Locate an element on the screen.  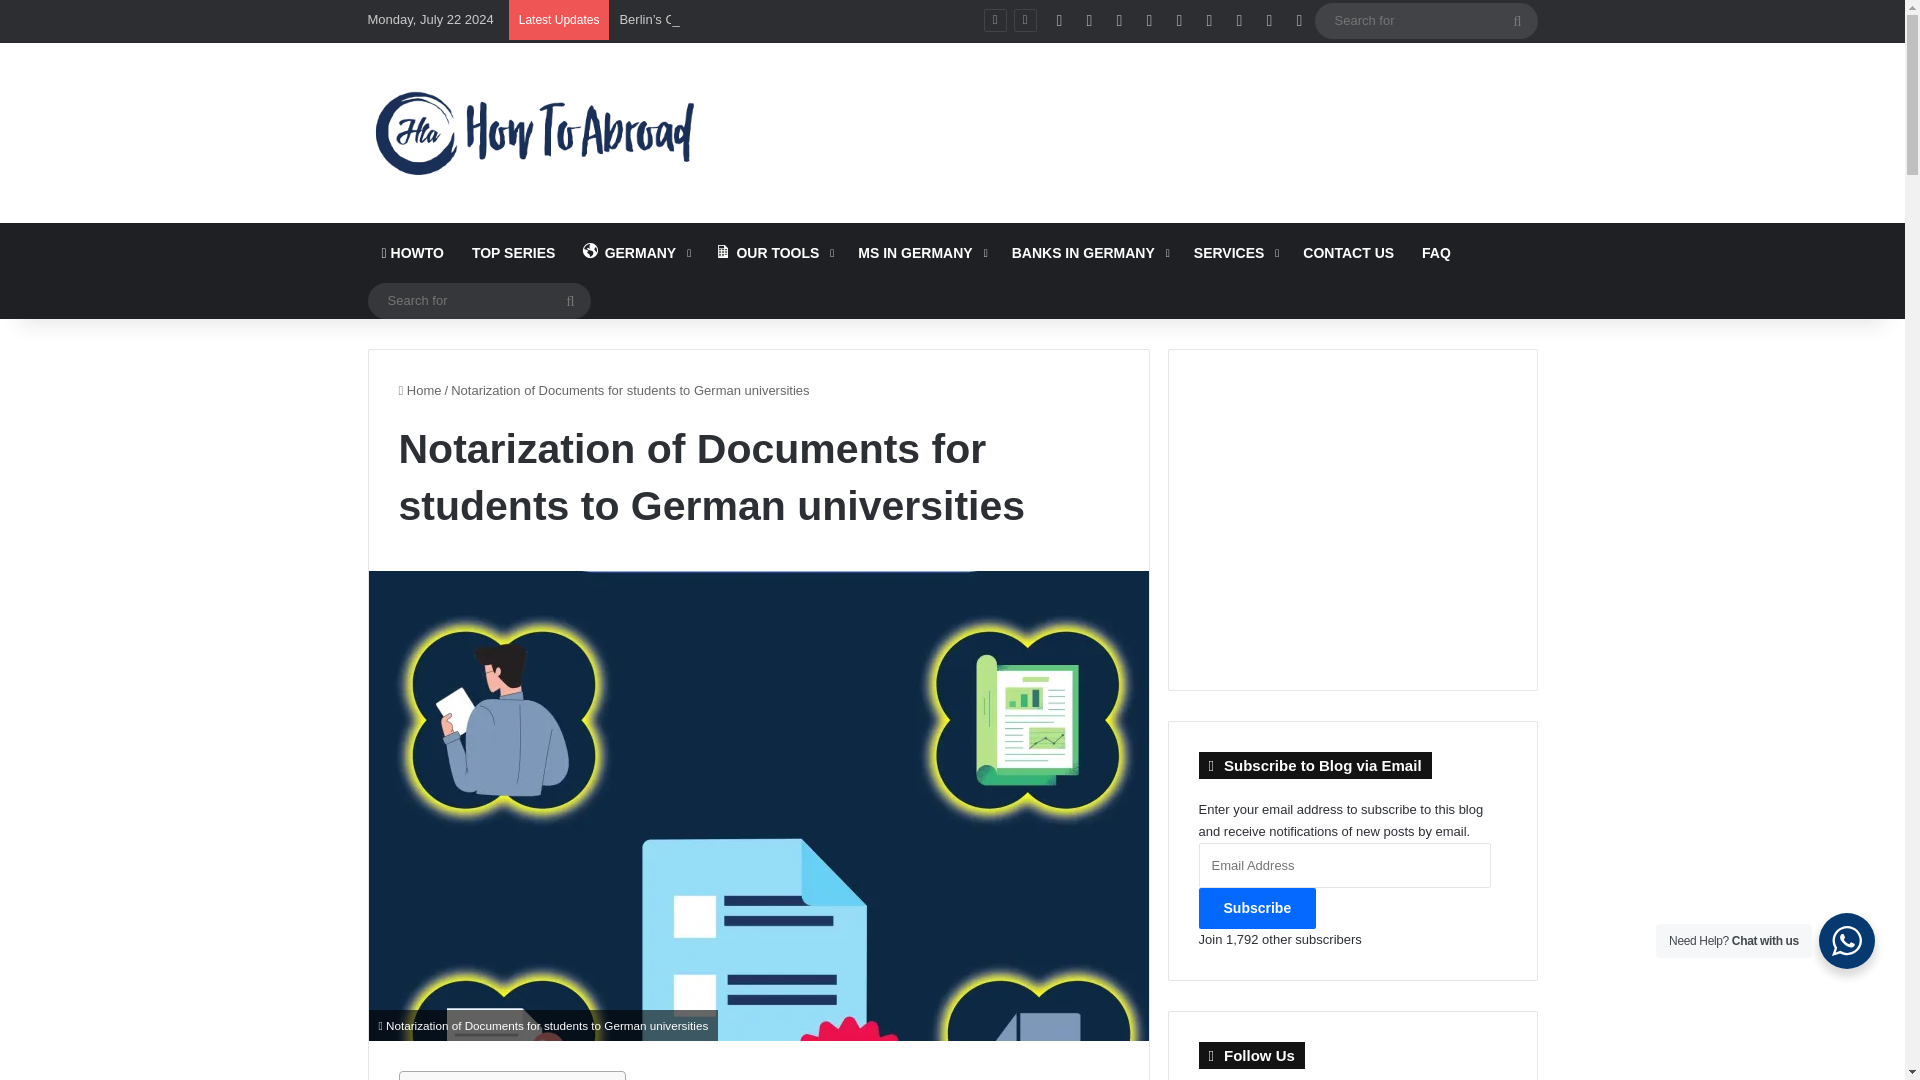
GERMANY is located at coordinates (634, 252).